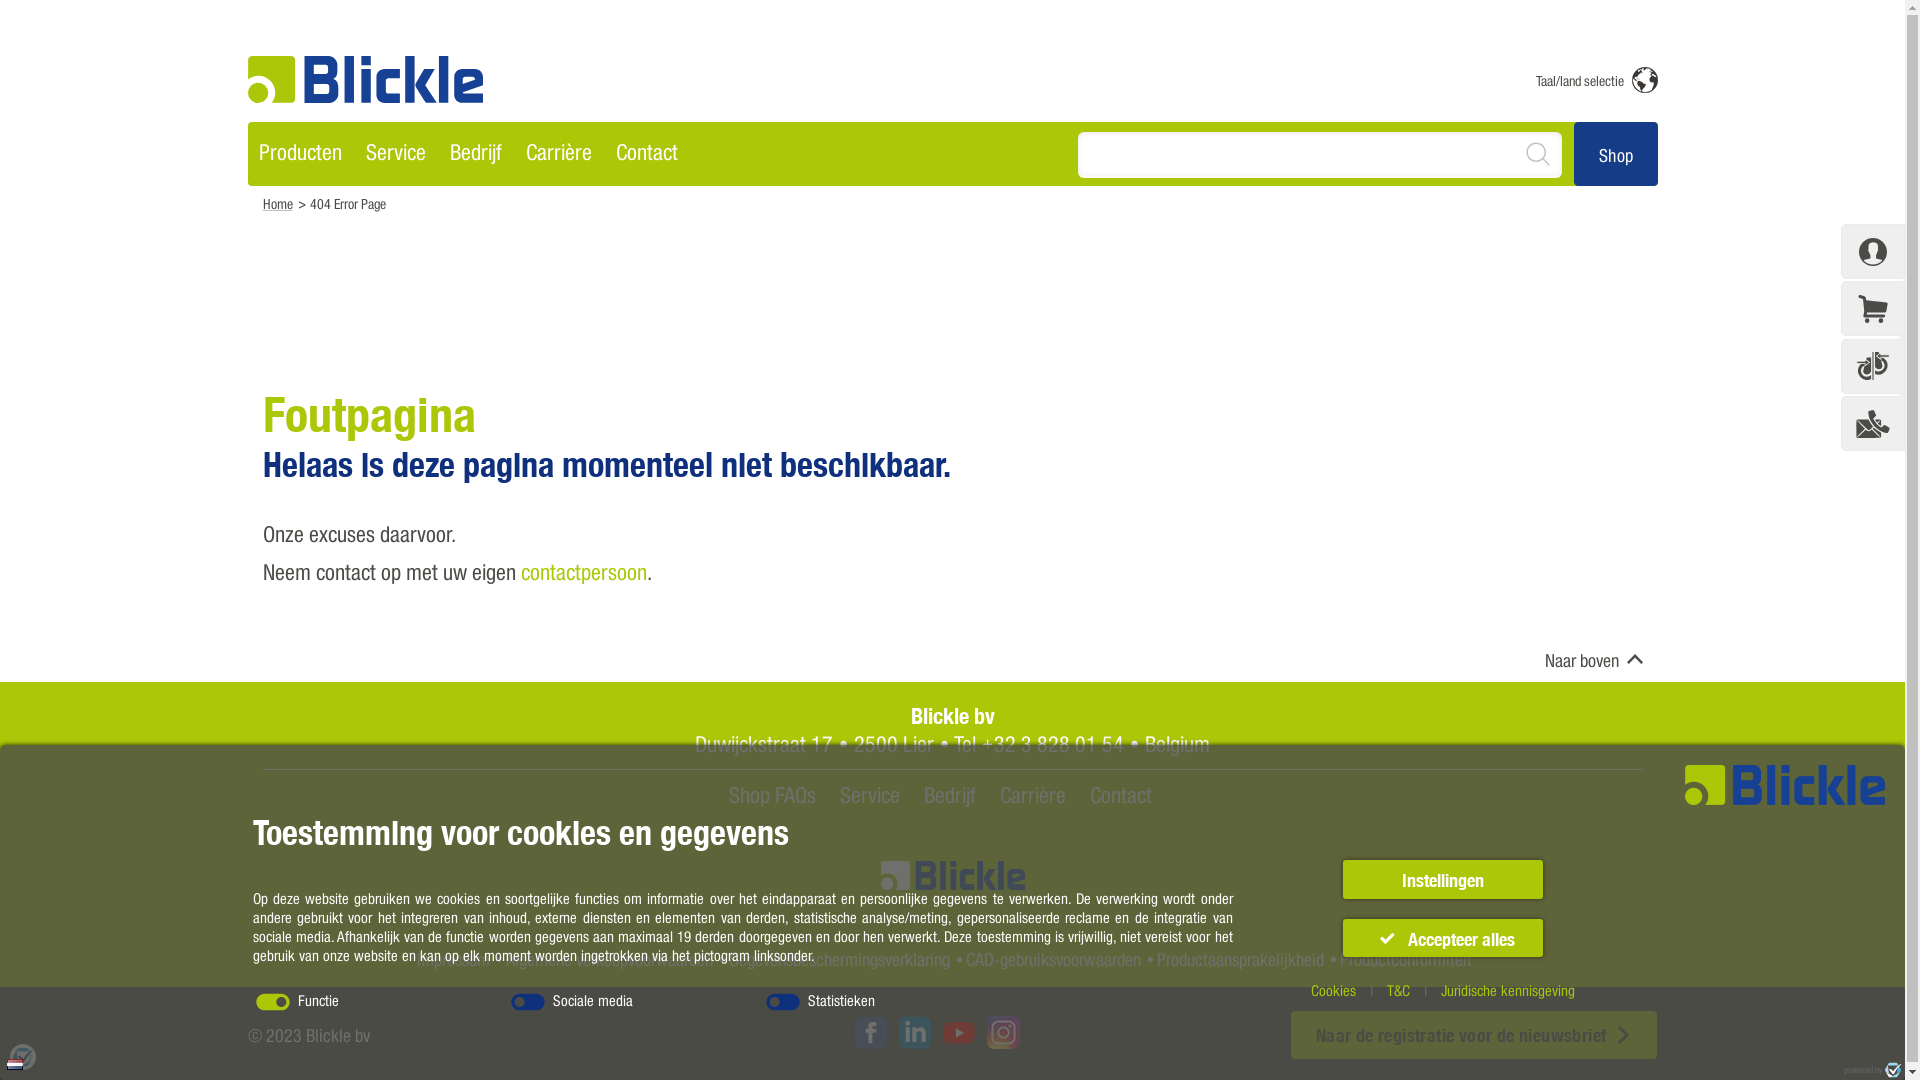 This screenshot has height=1080, width=1920. I want to click on Home, so click(277, 204).